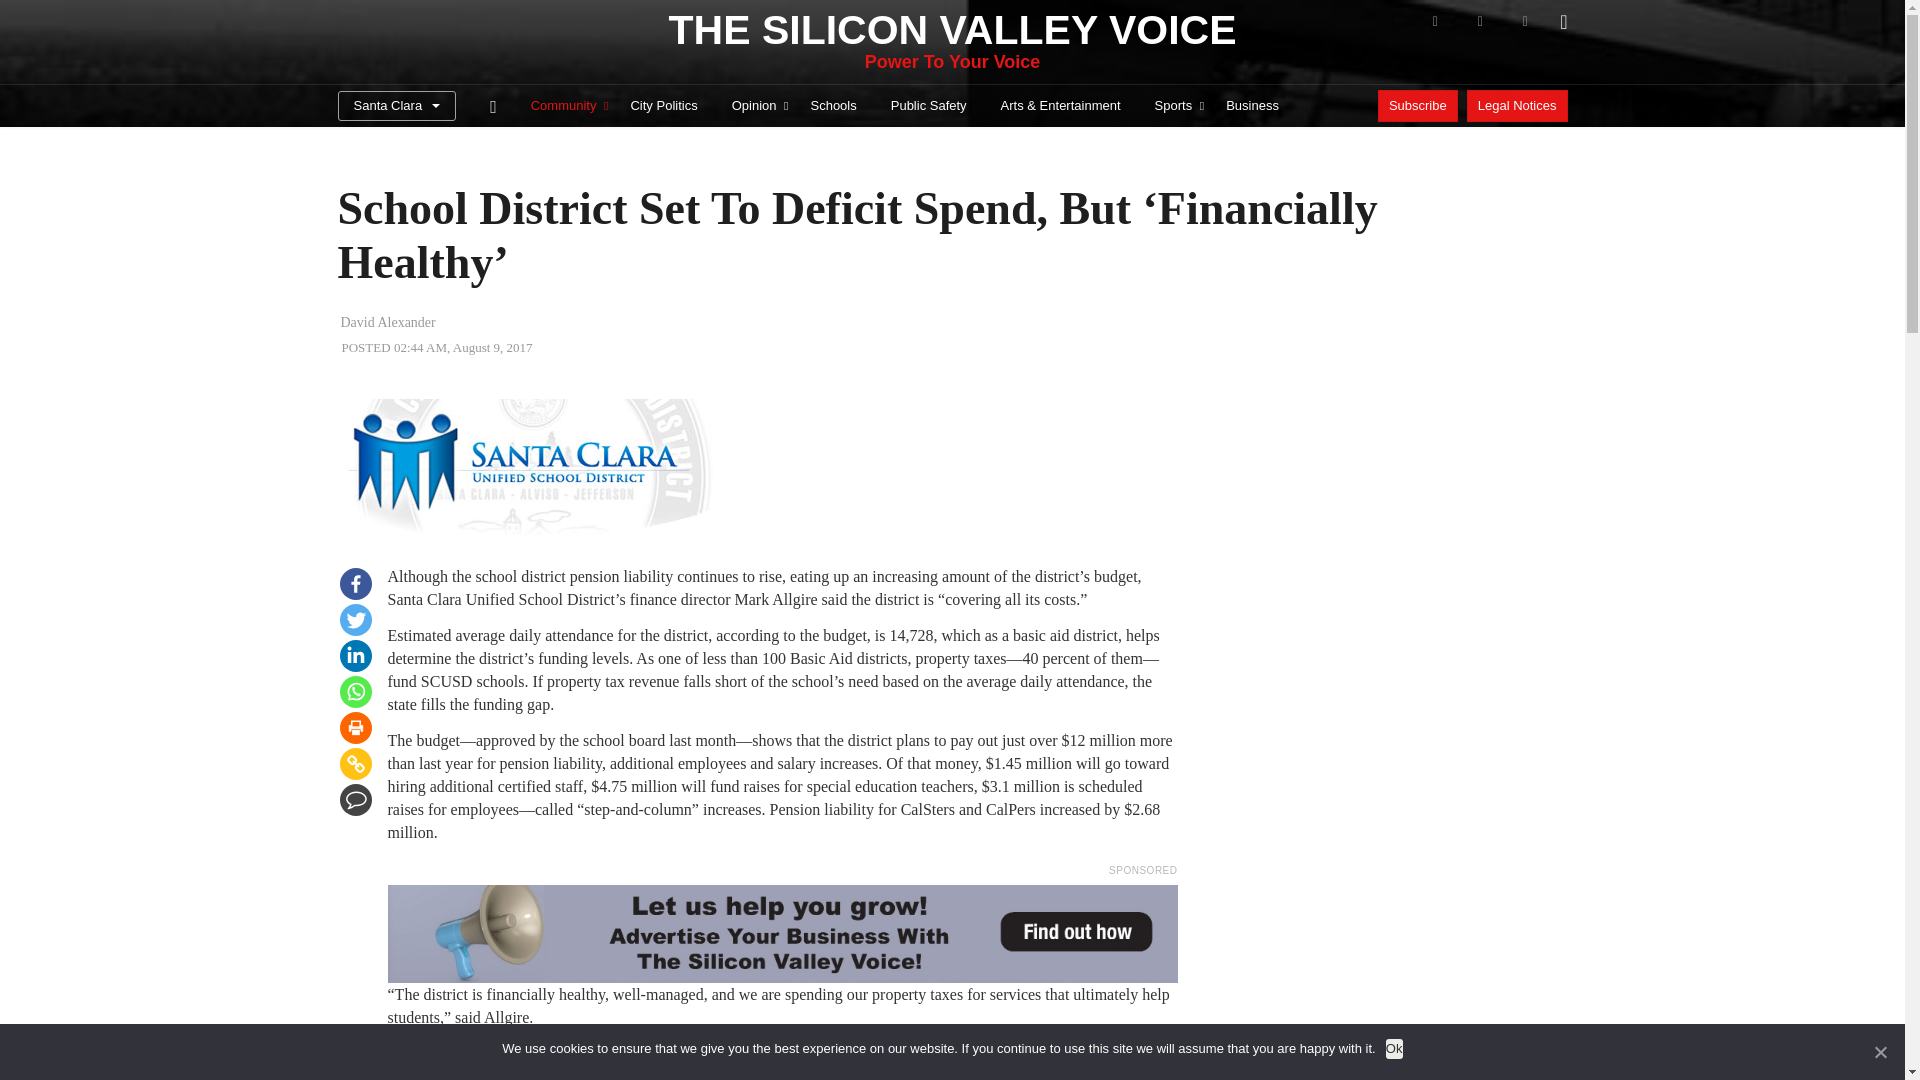 The width and height of the screenshot is (1920, 1080). I want to click on ion-social-instagram, so click(1524, 21).